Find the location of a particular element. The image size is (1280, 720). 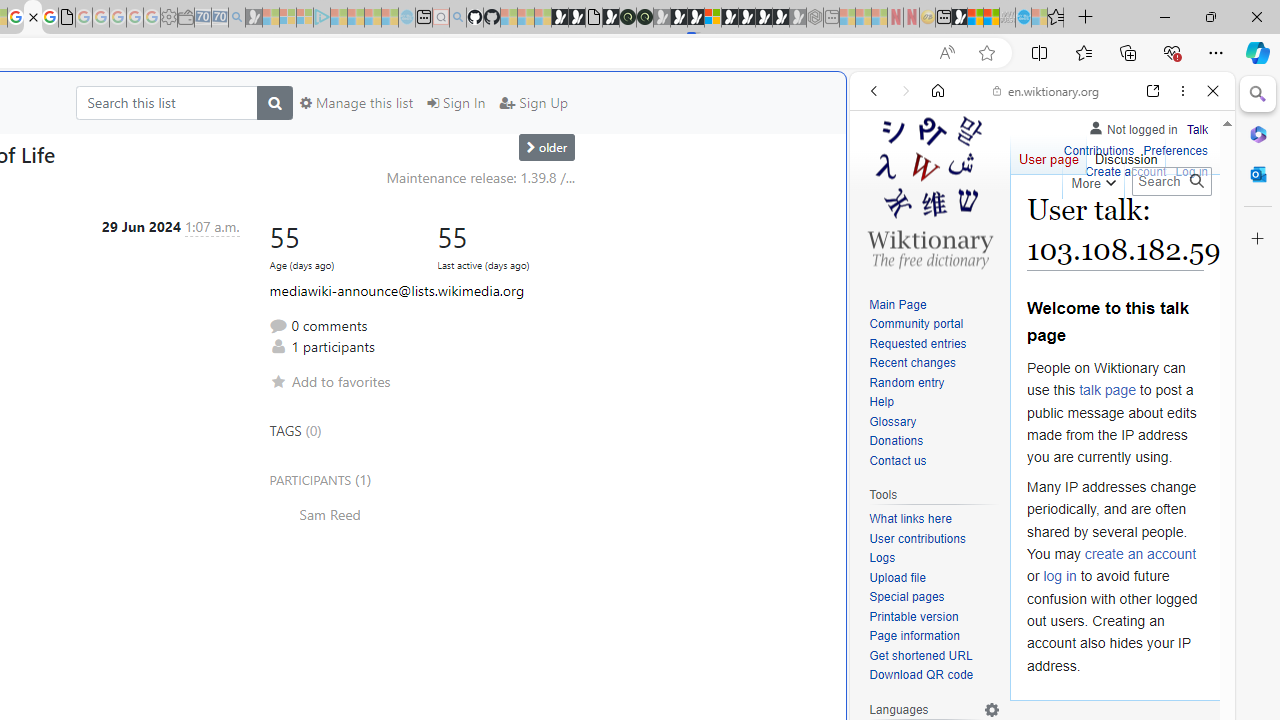

Search Filter, IMAGES is located at coordinates (940, 228).